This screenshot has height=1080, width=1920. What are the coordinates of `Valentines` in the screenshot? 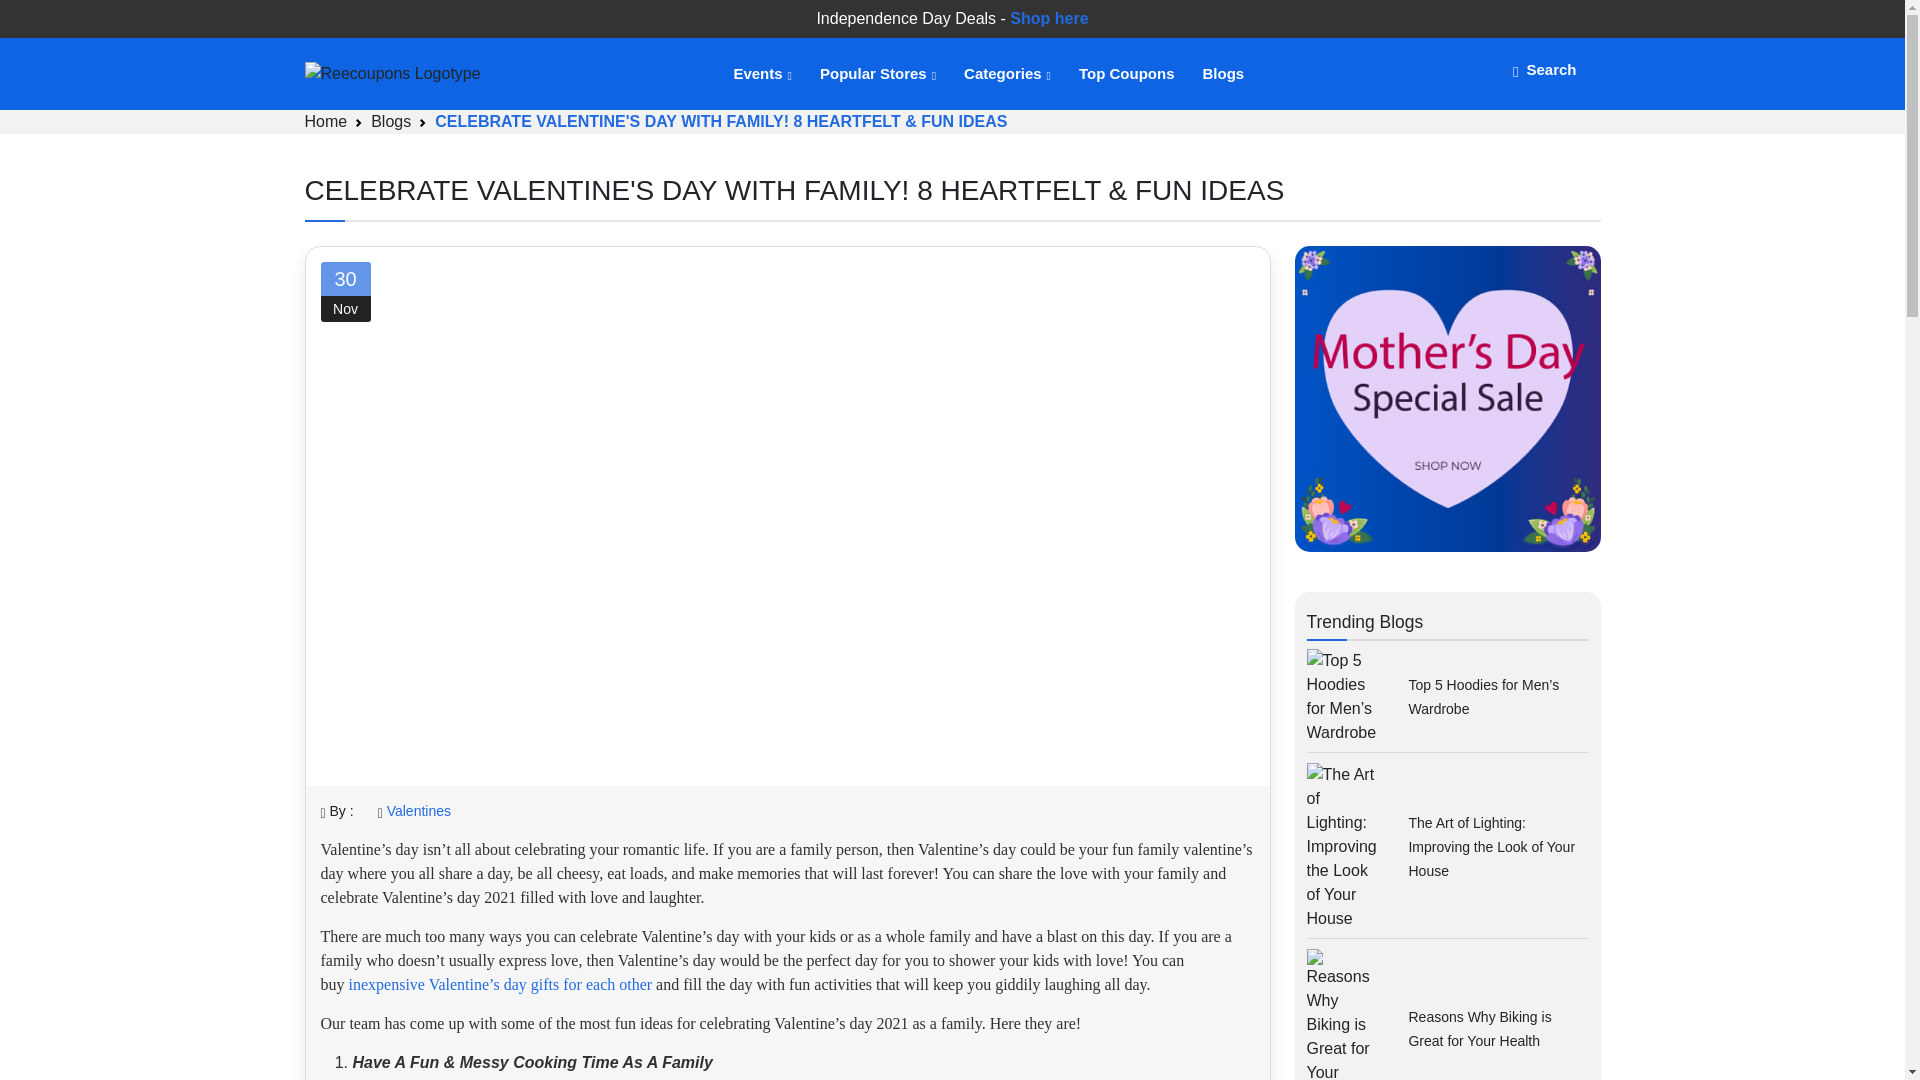 It's located at (419, 810).